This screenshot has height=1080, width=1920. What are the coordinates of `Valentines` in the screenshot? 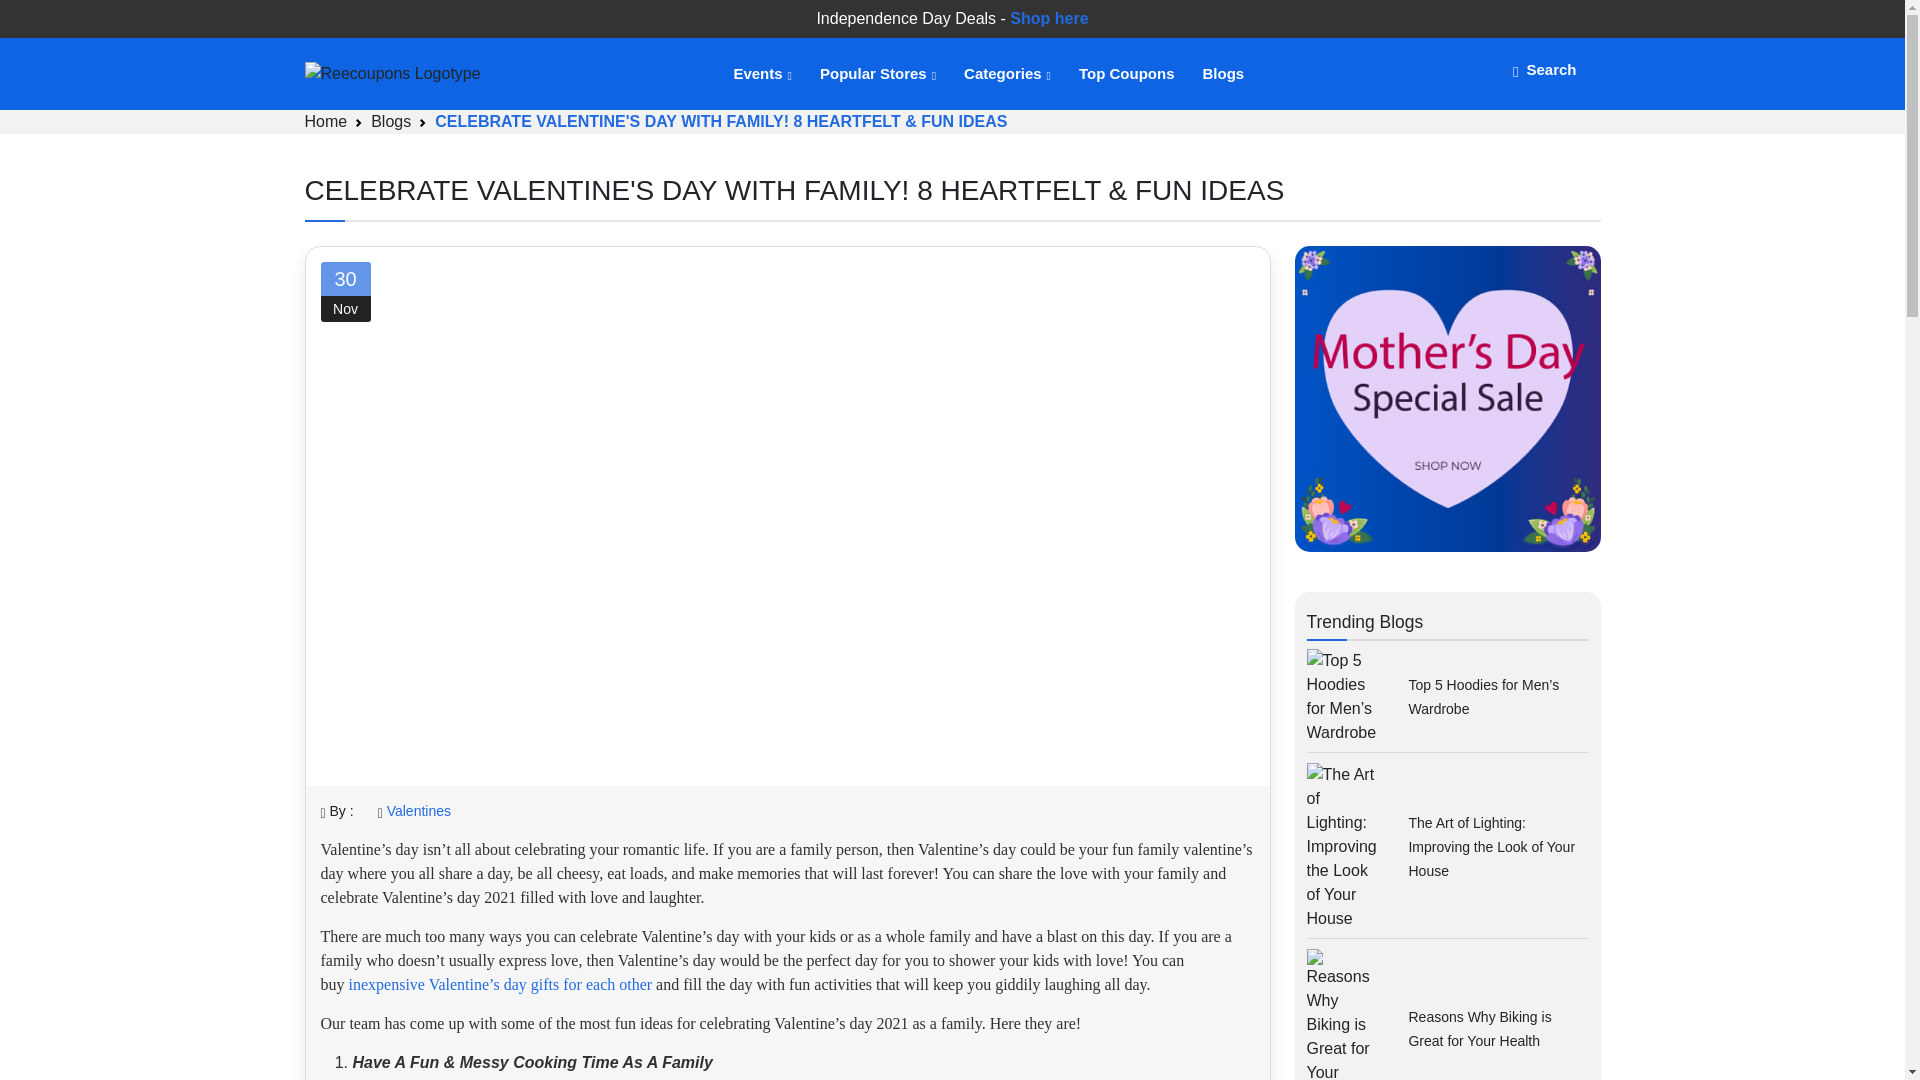 It's located at (419, 810).